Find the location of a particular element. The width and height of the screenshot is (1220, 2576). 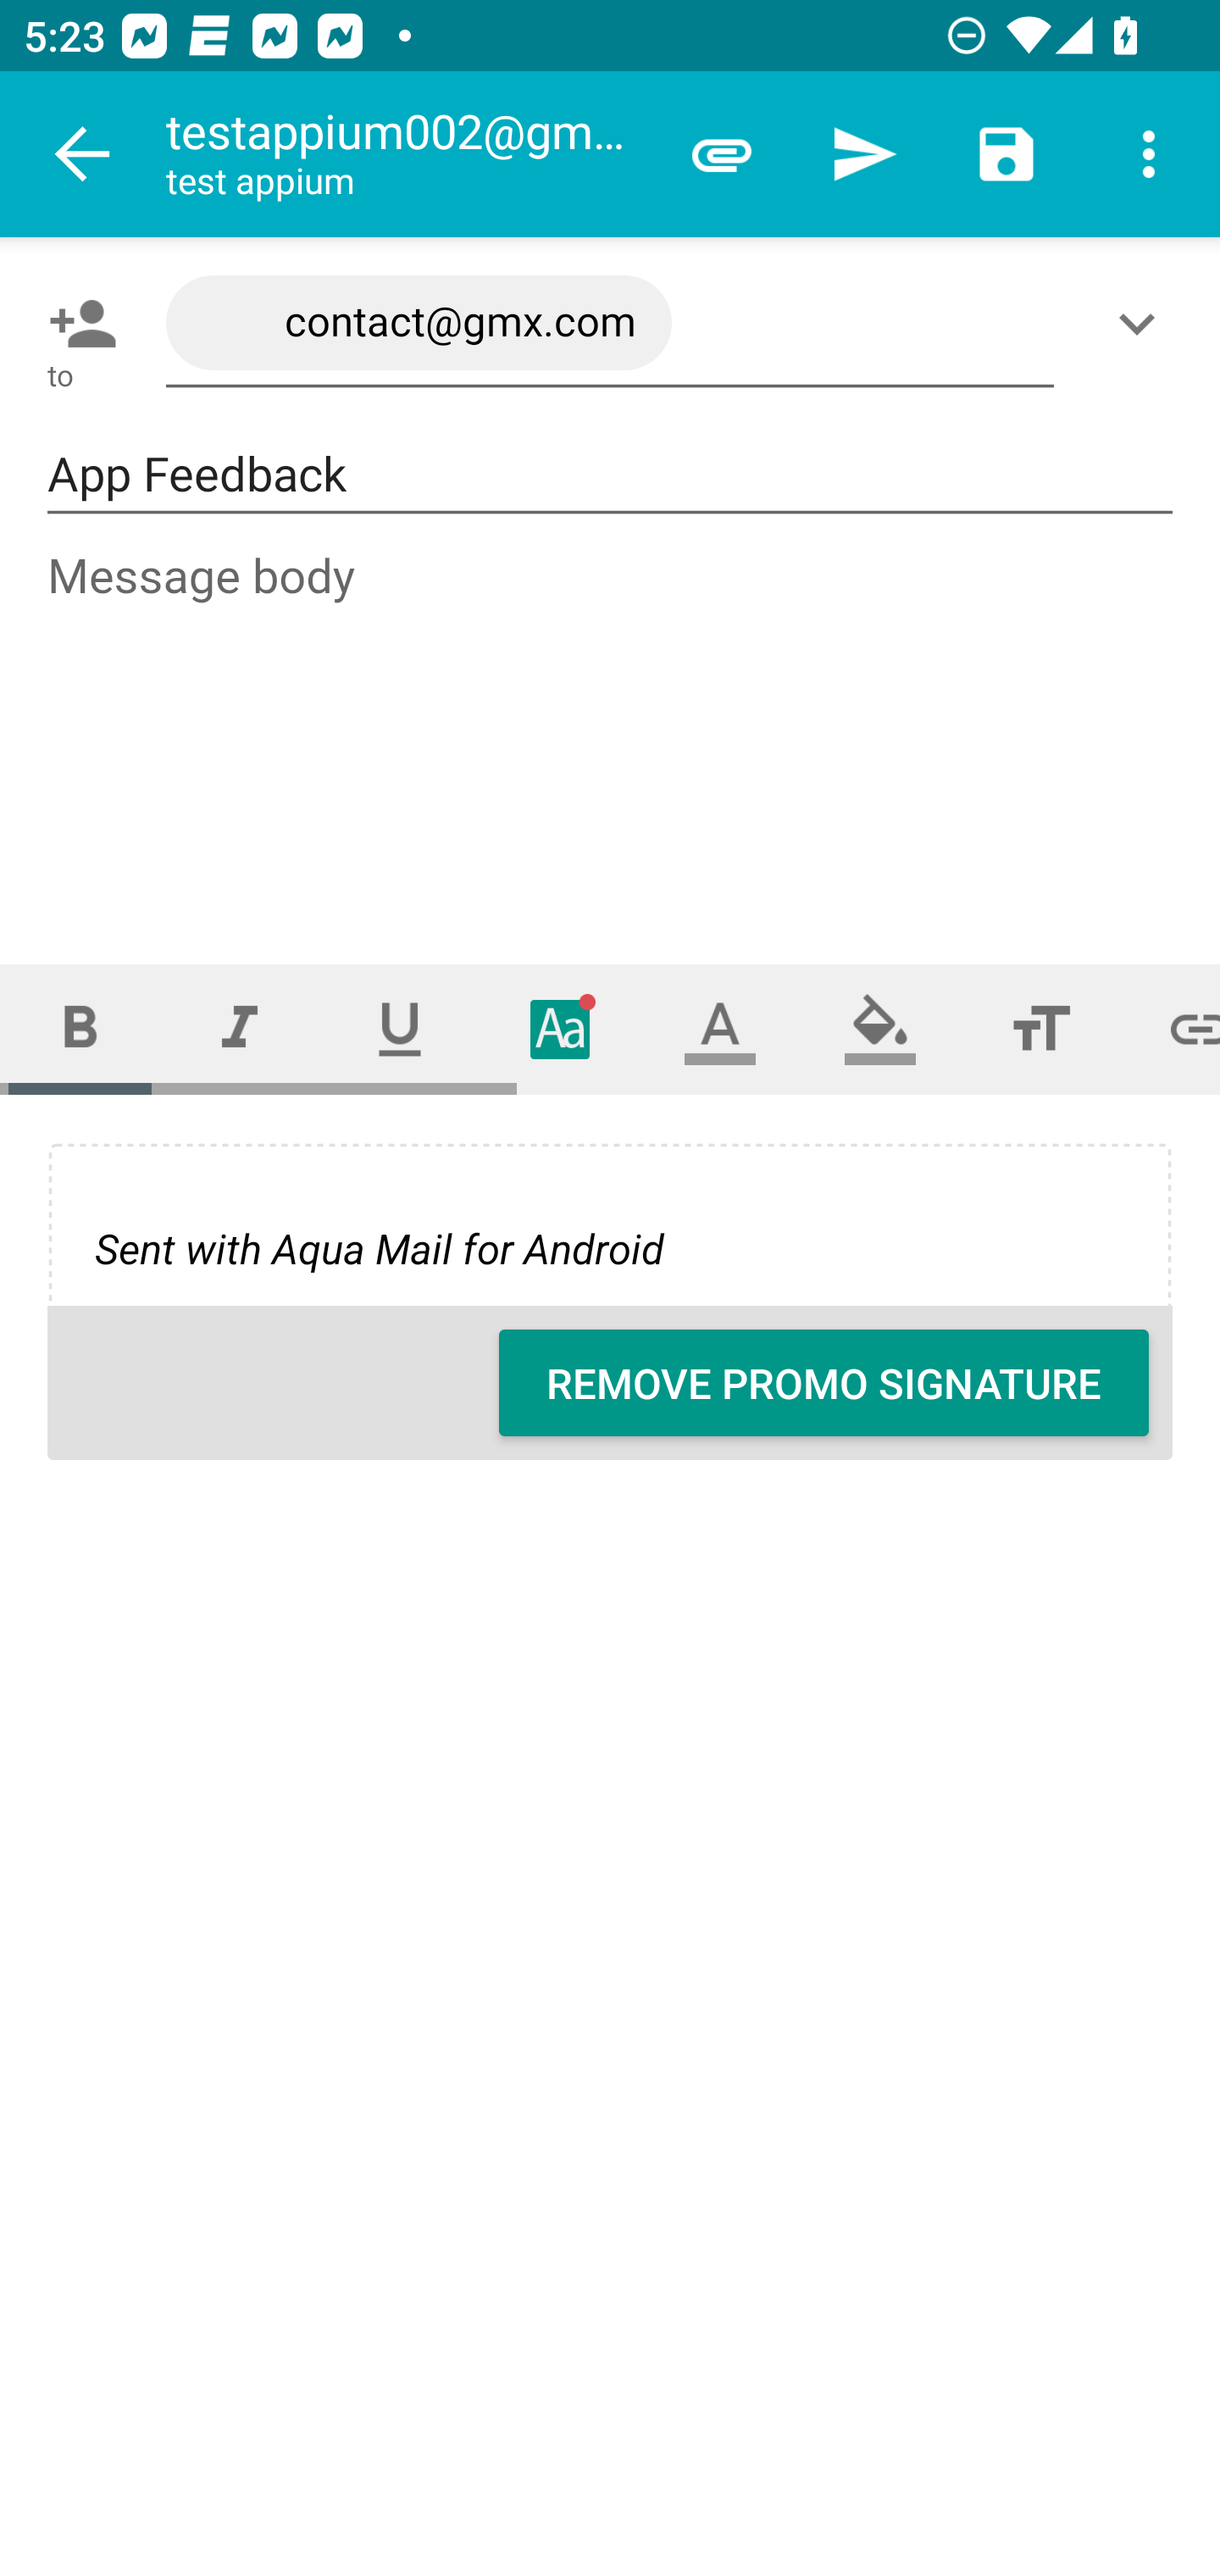

More options is located at coordinates (1149, 154).